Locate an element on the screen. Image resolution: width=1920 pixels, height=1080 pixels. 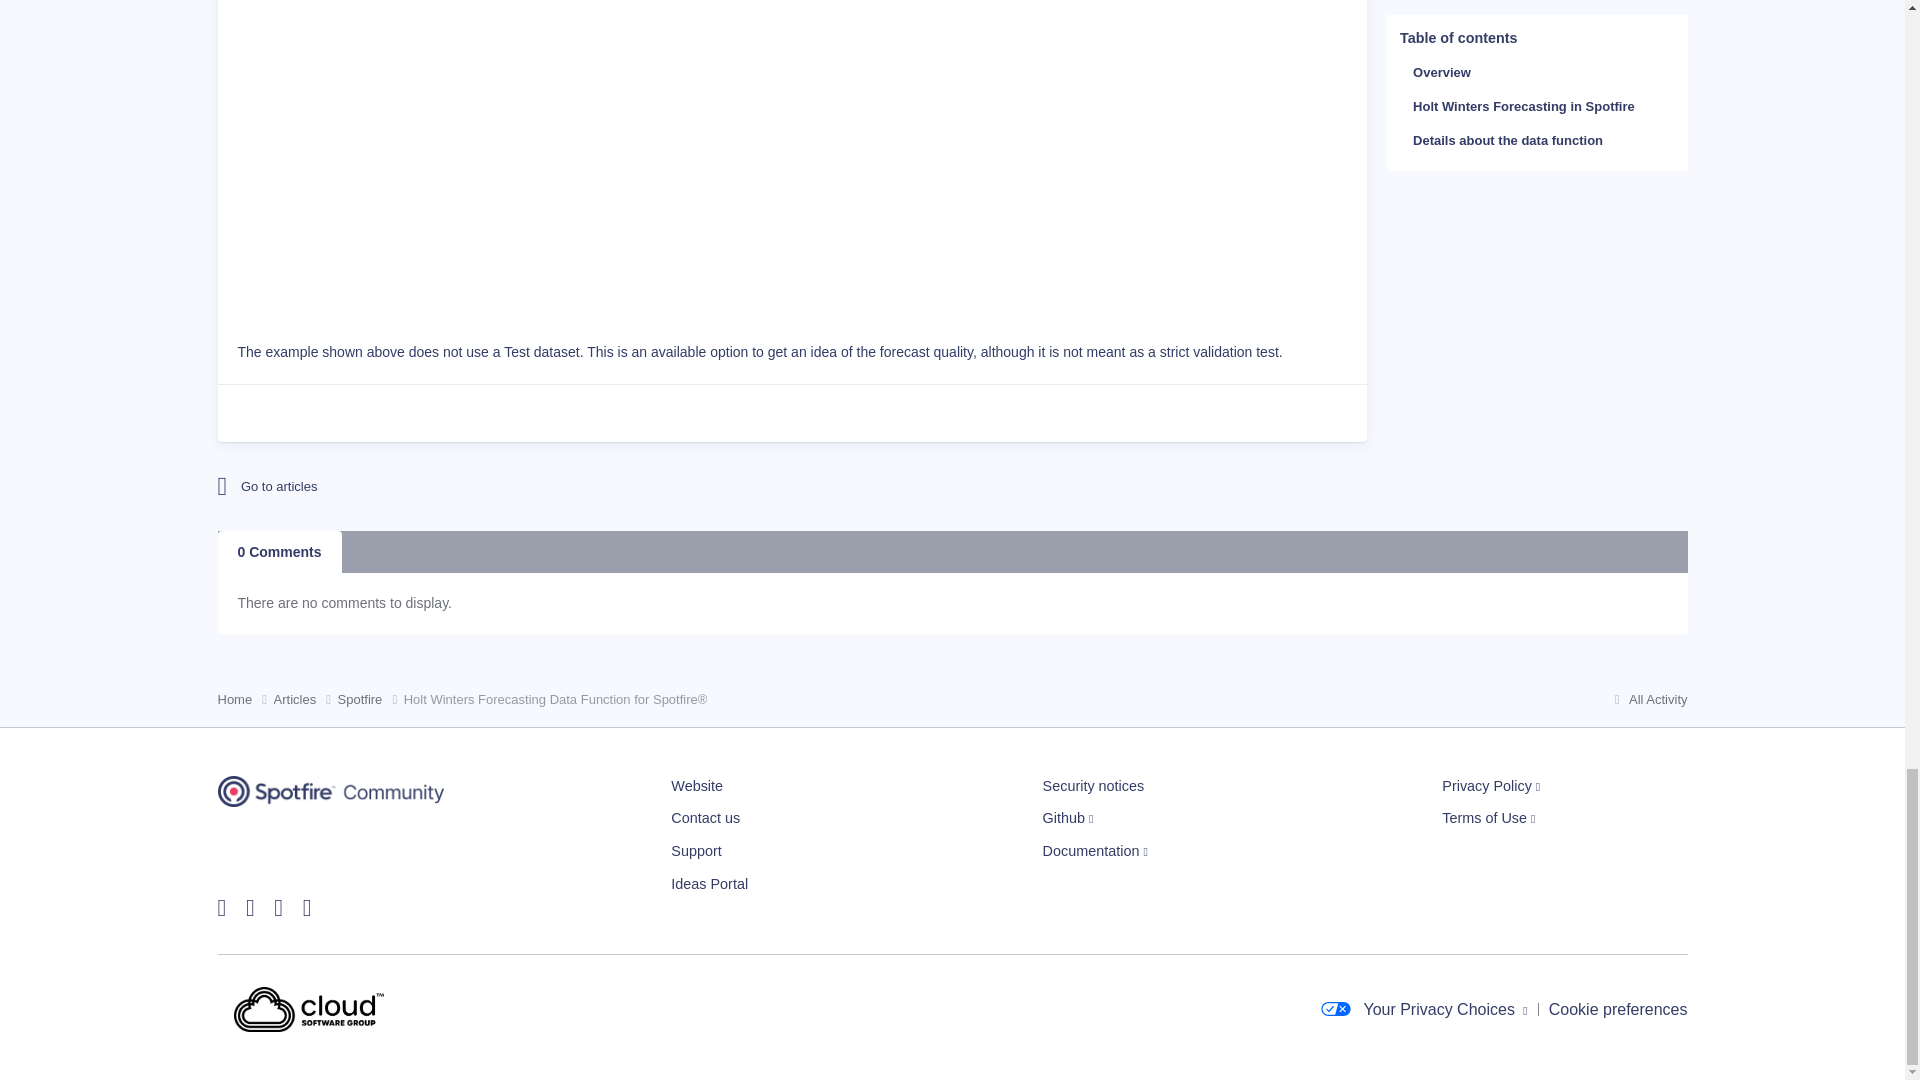
0 Comments is located at coordinates (280, 552).